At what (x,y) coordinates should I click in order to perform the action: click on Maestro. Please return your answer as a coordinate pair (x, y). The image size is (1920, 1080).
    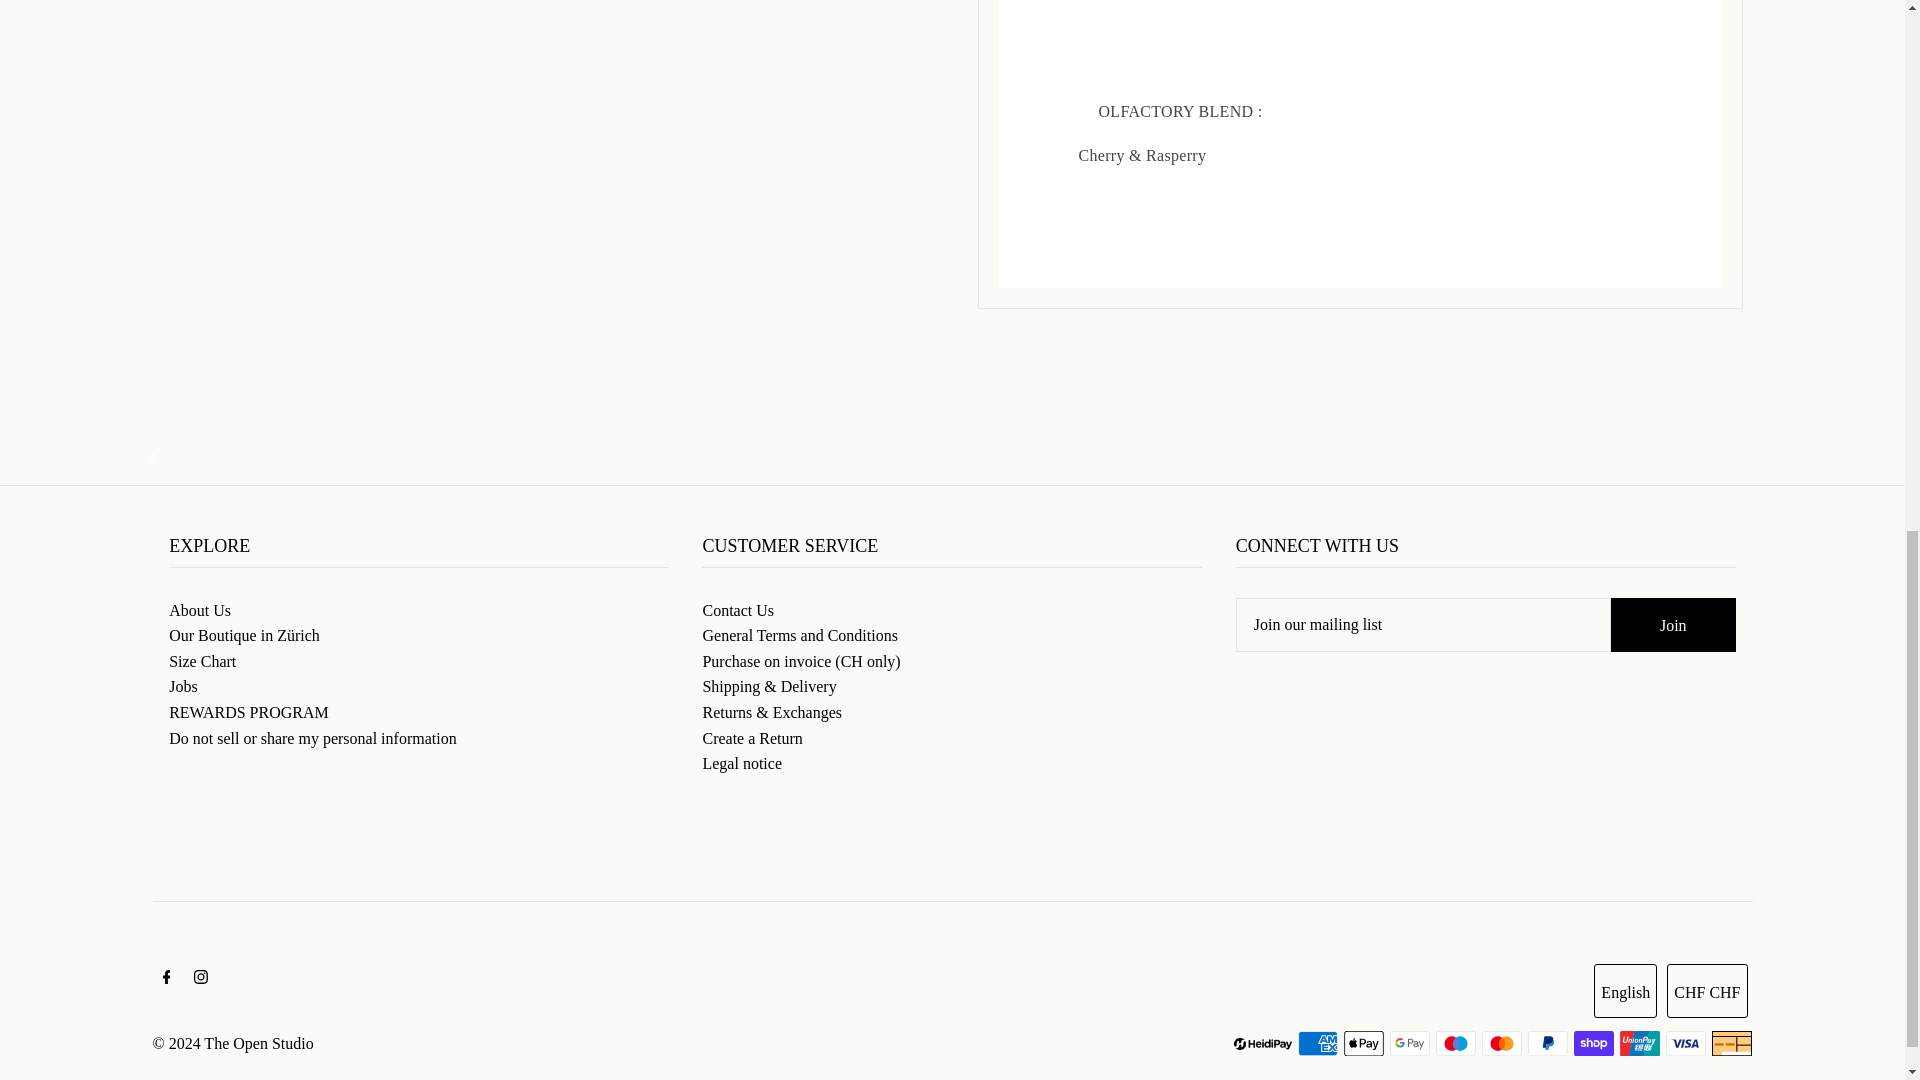
    Looking at the image, I should click on (1456, 1044).